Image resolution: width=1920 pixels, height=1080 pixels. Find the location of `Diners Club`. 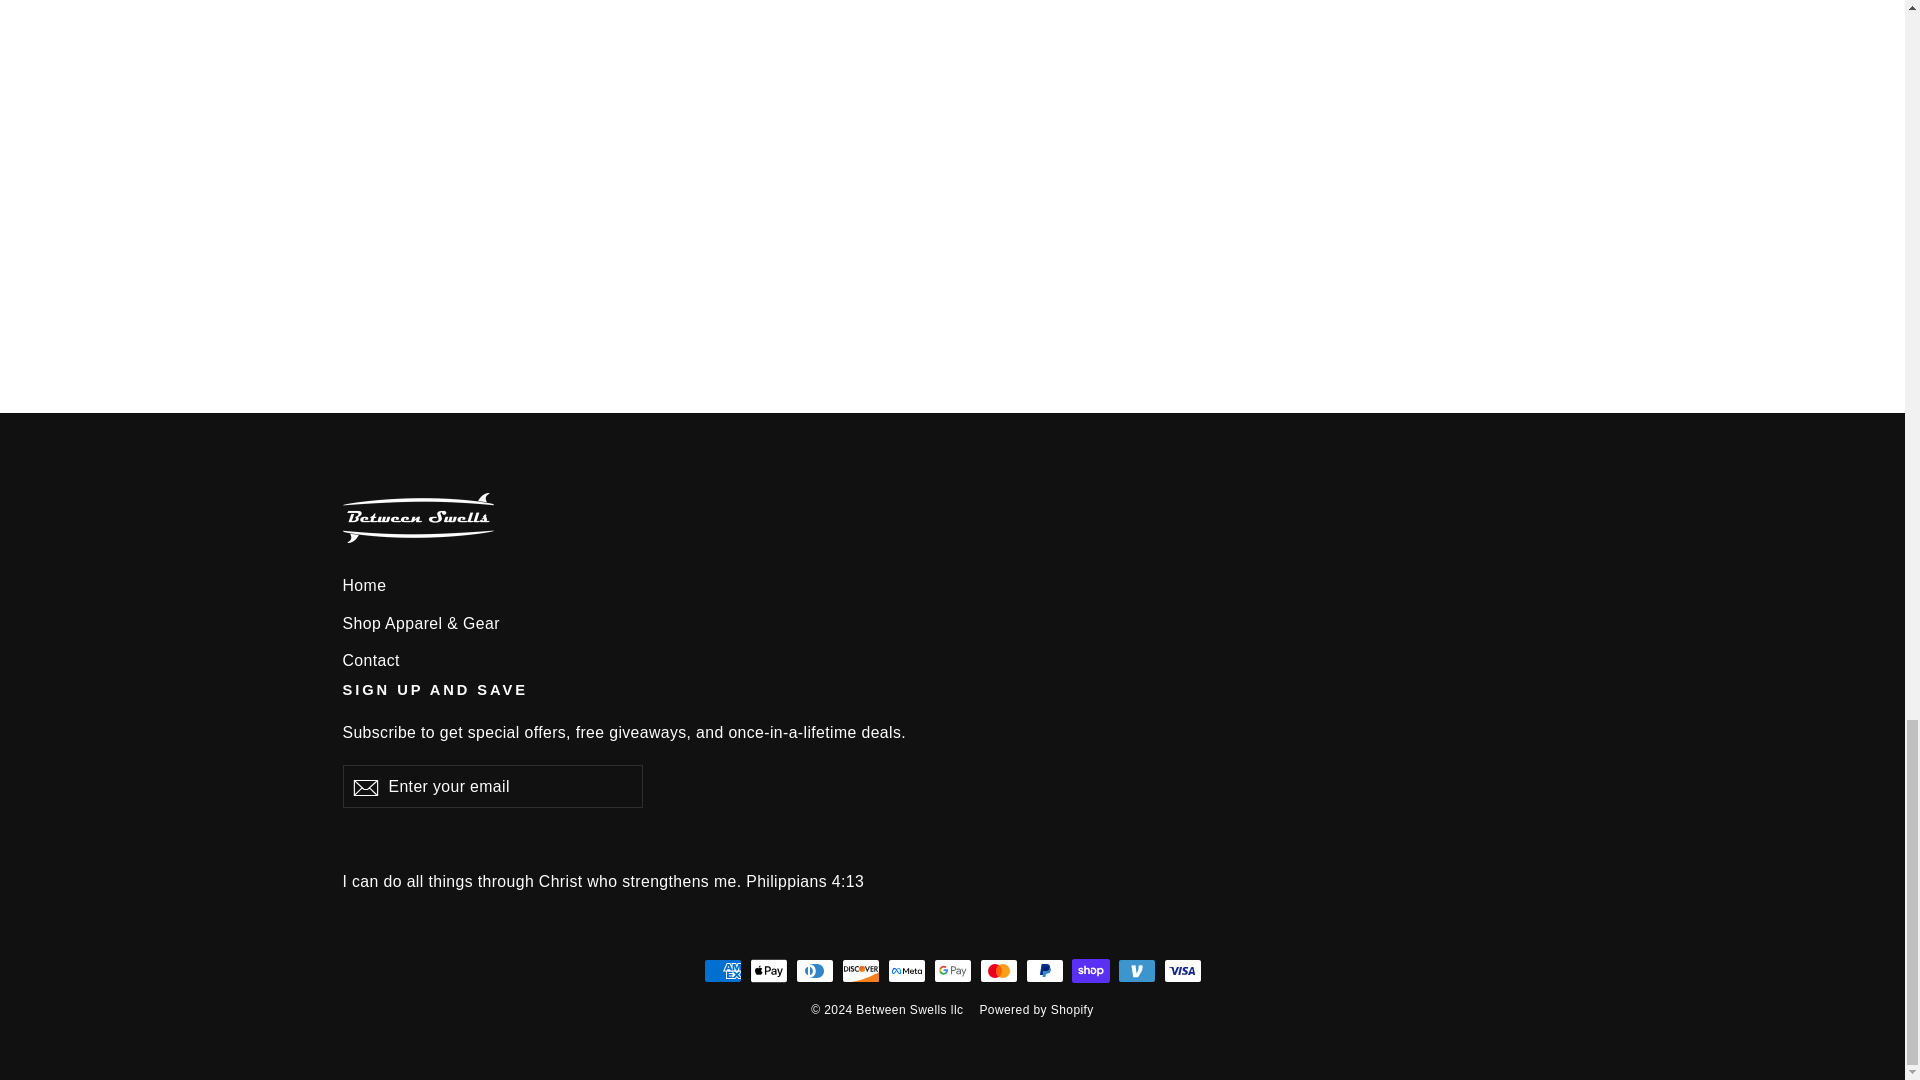

Diners Club is located at coordinates (814, 970).